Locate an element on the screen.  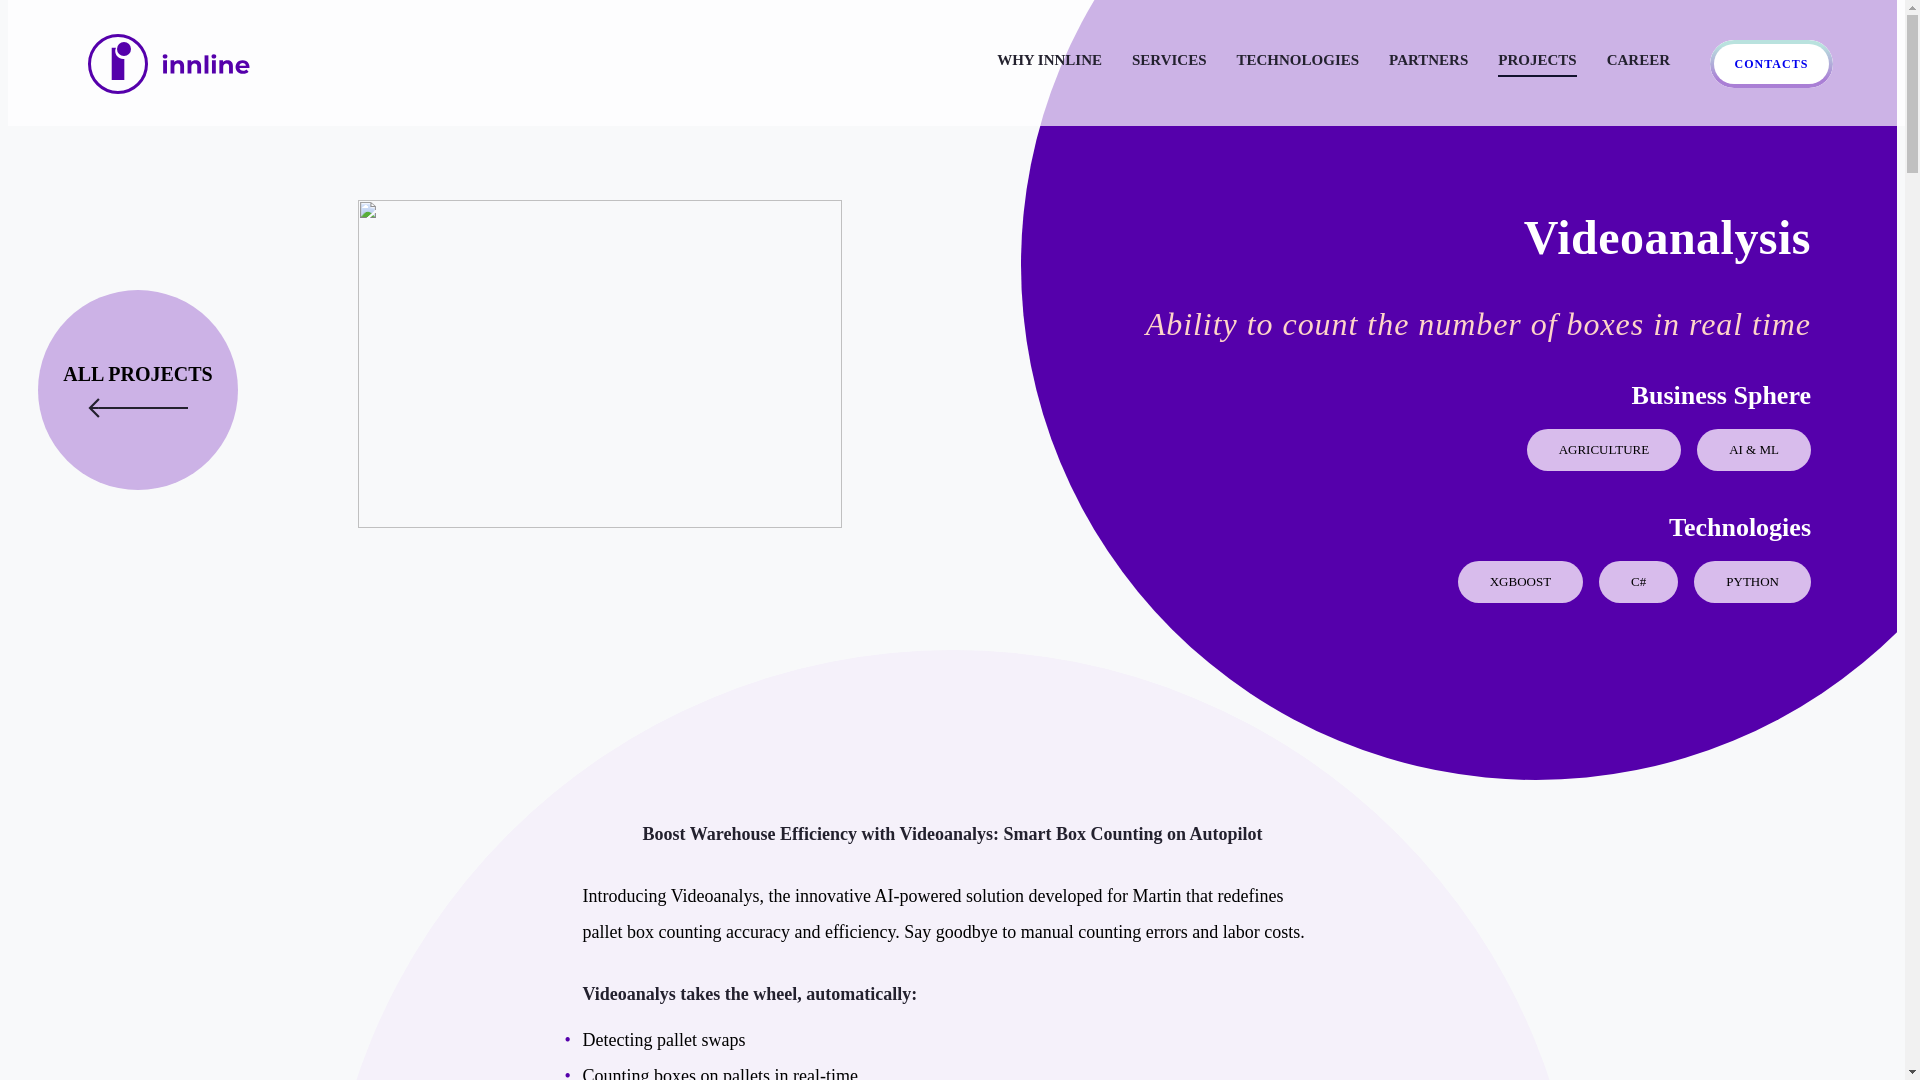
PARTNERS is located at coordinates (1428, 63).